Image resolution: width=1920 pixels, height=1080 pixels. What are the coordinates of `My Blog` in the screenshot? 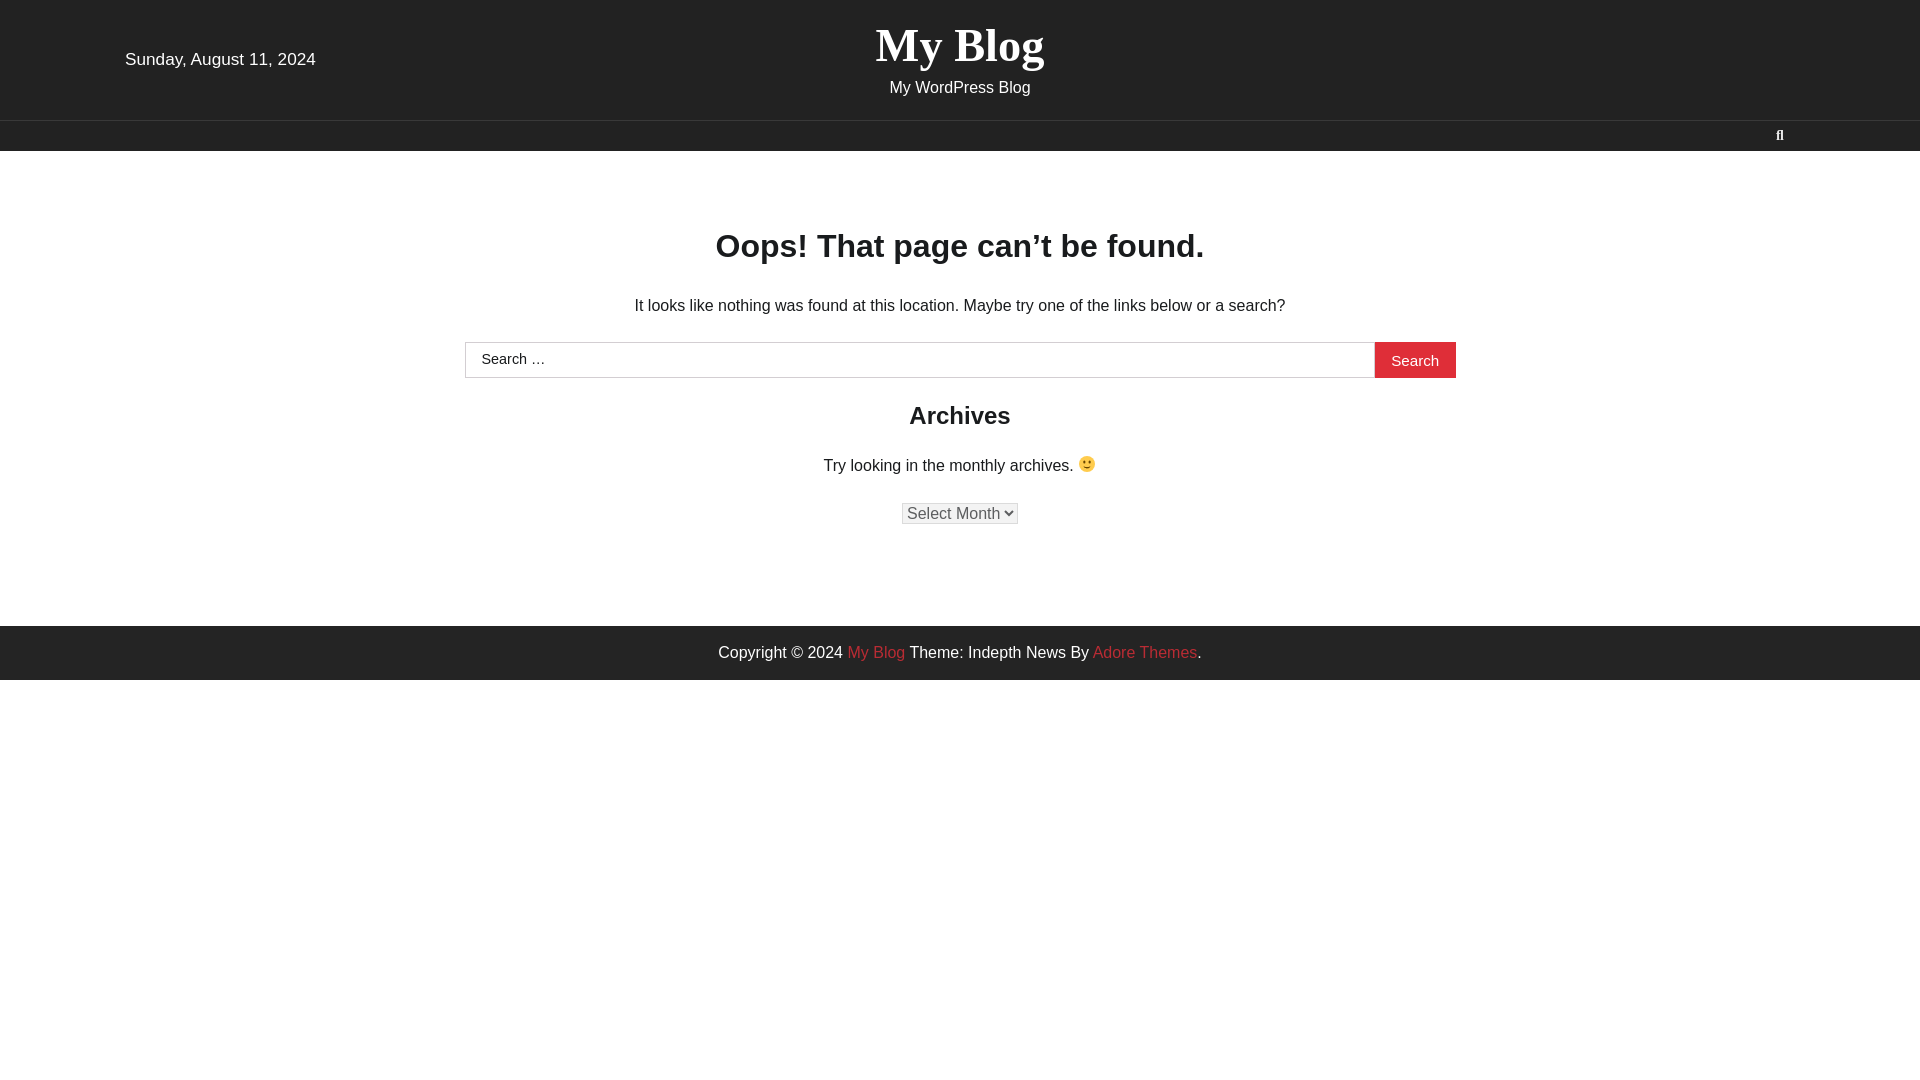 It's located at (960, 46).